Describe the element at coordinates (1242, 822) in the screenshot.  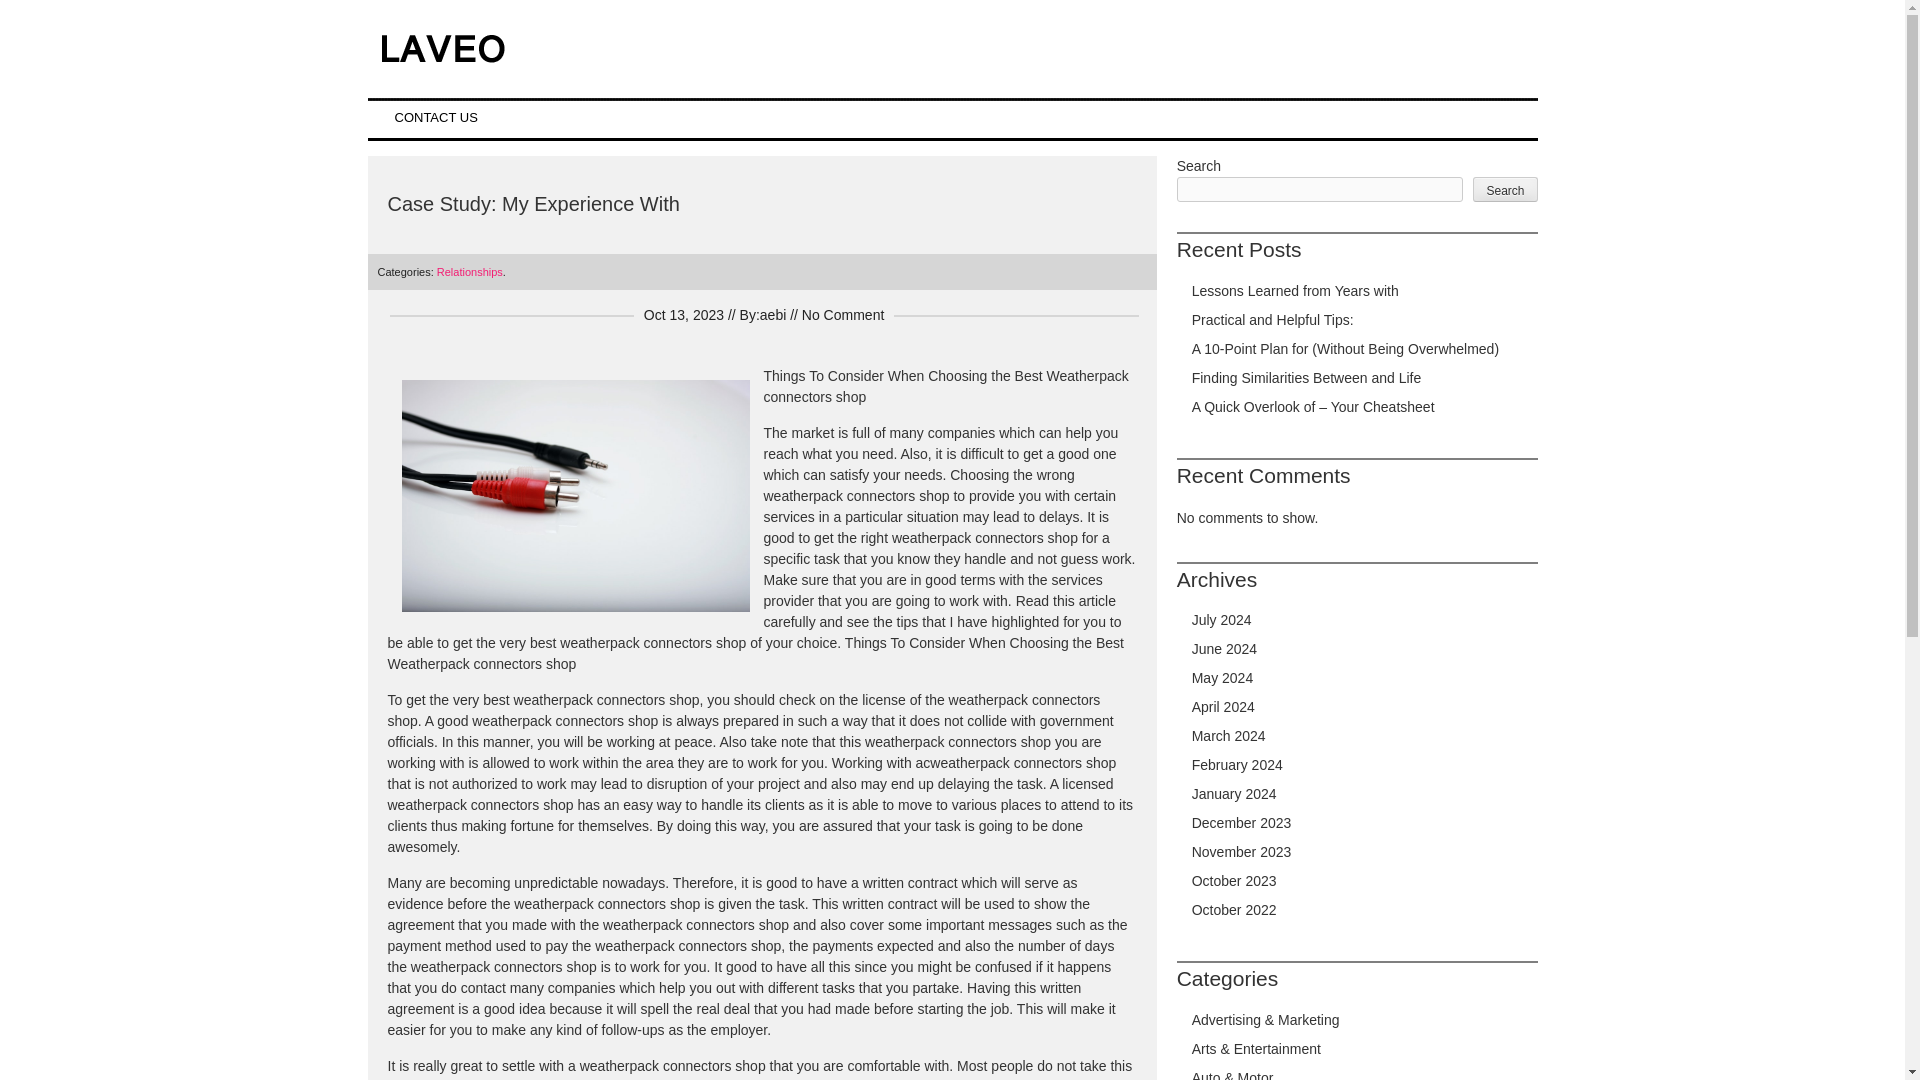
I see `December 2023` at that location.